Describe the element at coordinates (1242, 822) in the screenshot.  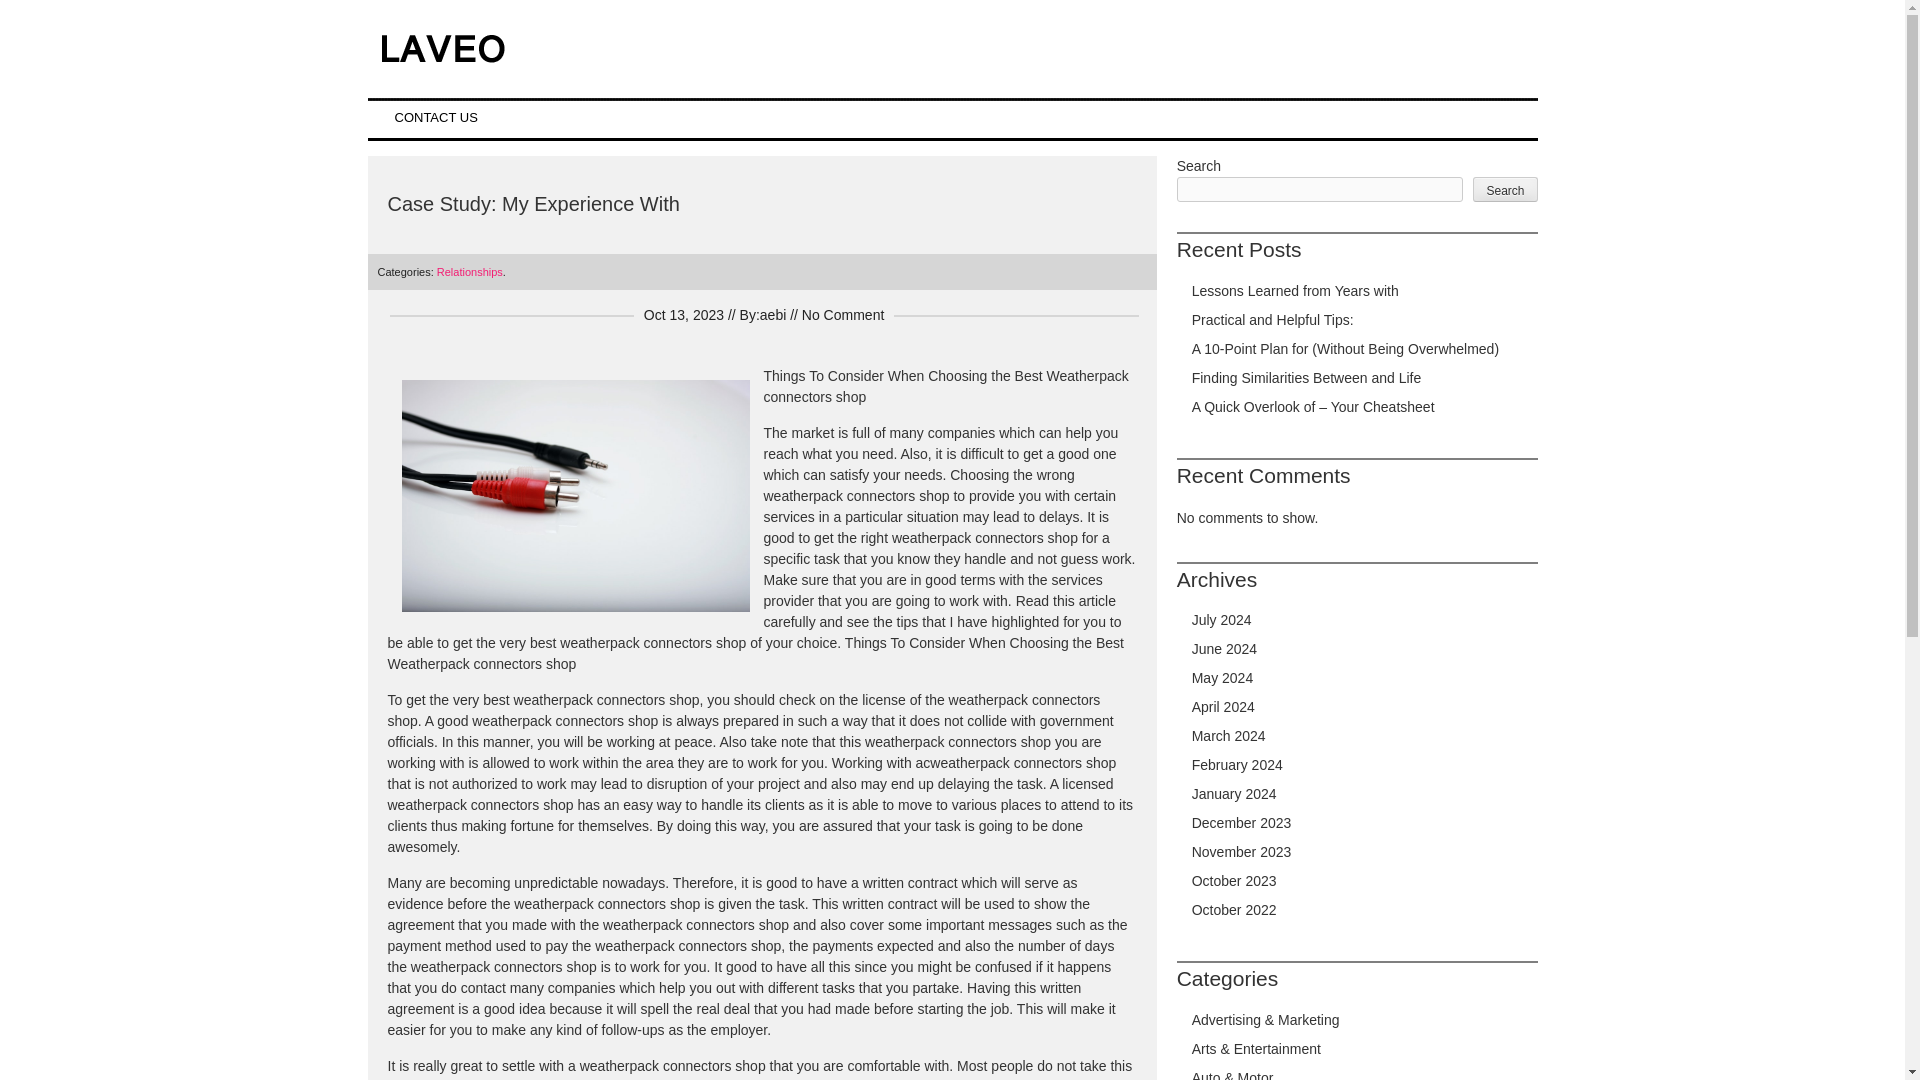
I see `December 2023` at that location.